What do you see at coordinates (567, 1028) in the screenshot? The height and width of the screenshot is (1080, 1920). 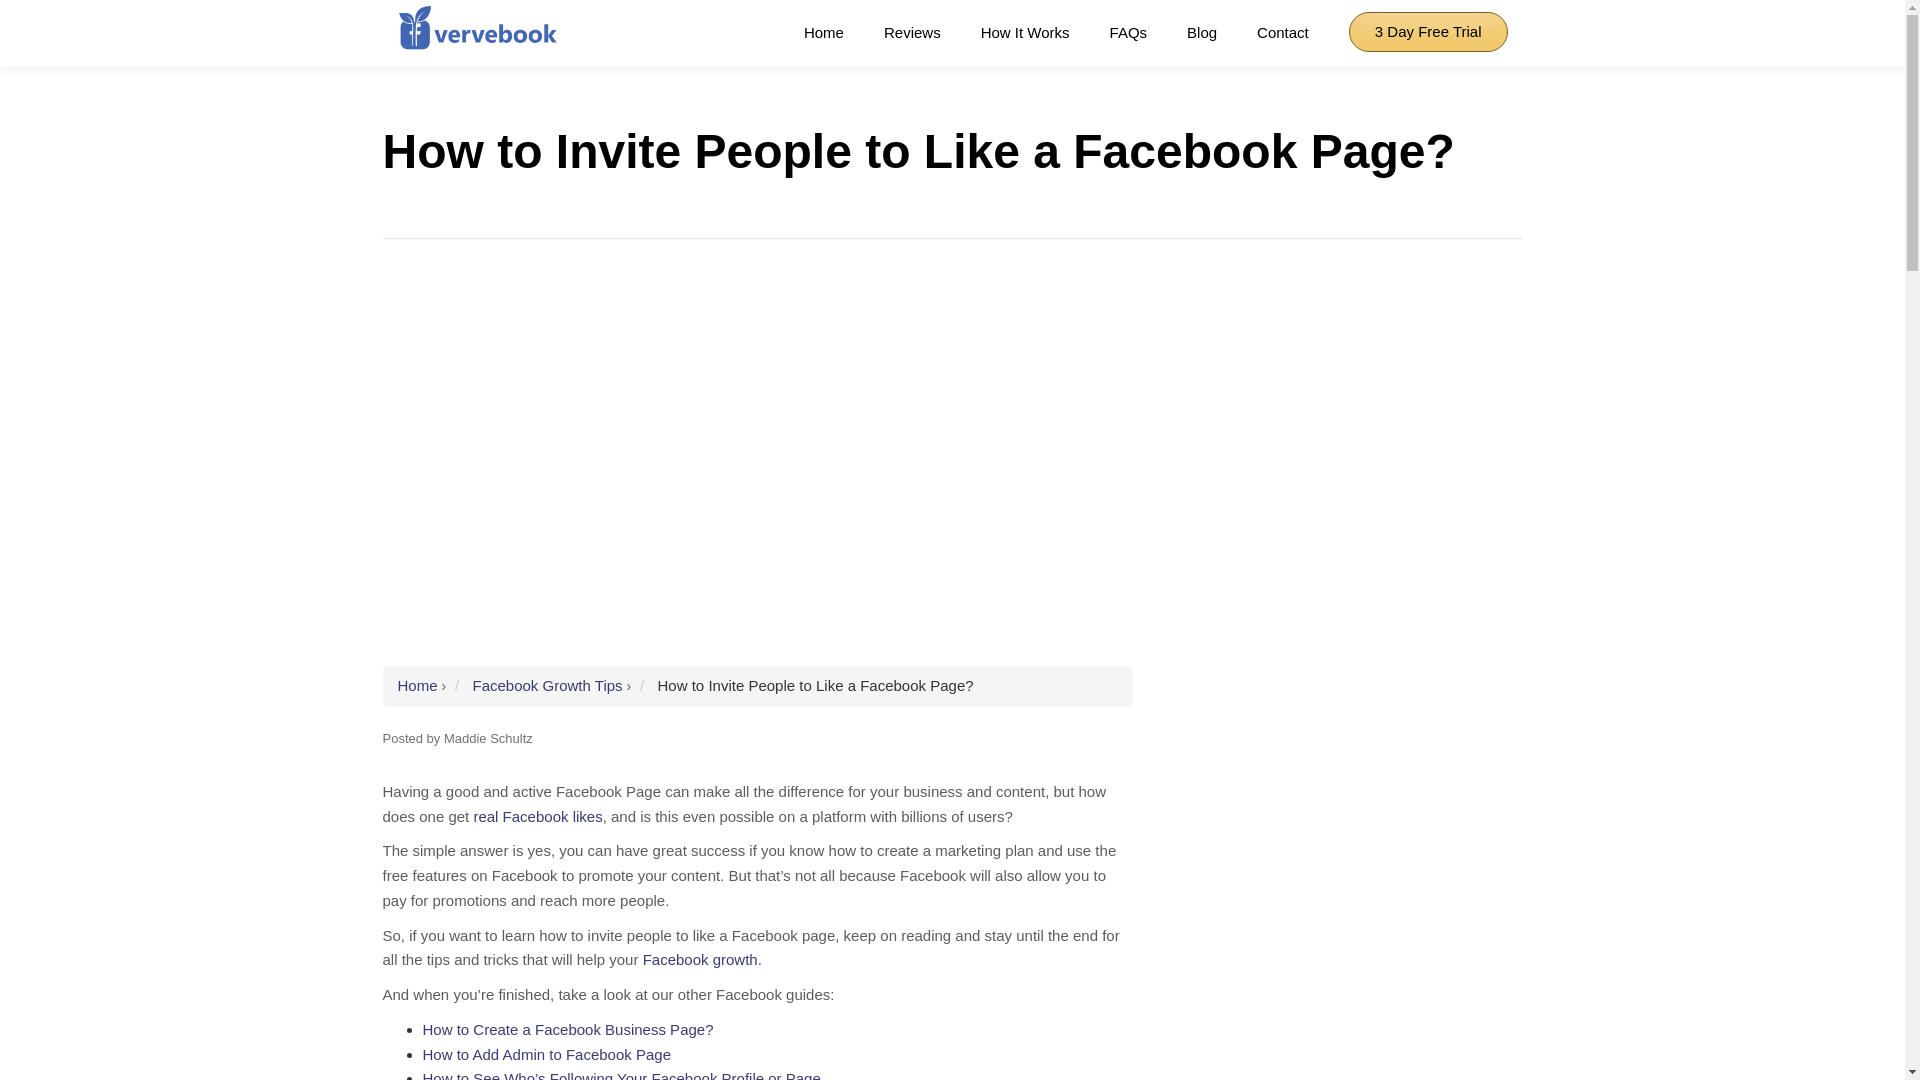 I see `How to Create a Facebook Business Page?` at bounding box center [567, 1028].